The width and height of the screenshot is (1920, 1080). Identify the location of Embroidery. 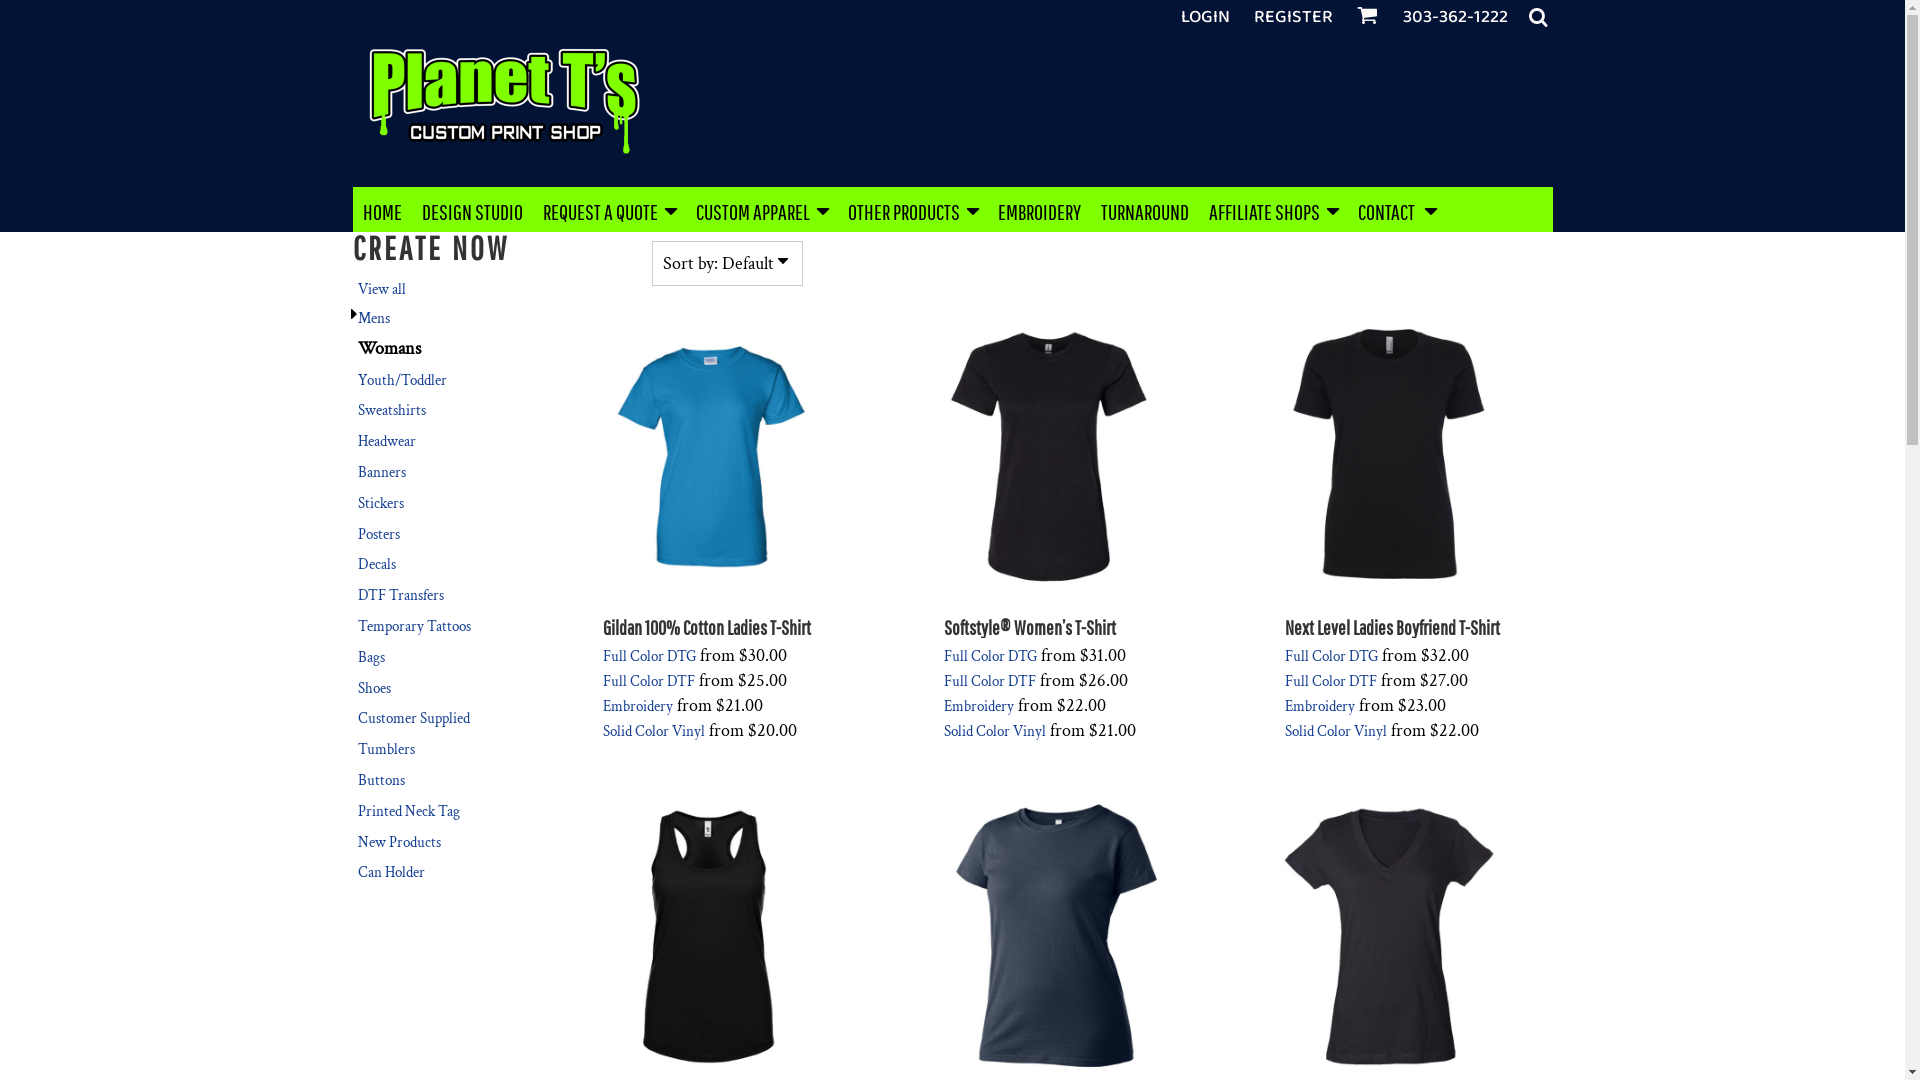
(1320, 706).